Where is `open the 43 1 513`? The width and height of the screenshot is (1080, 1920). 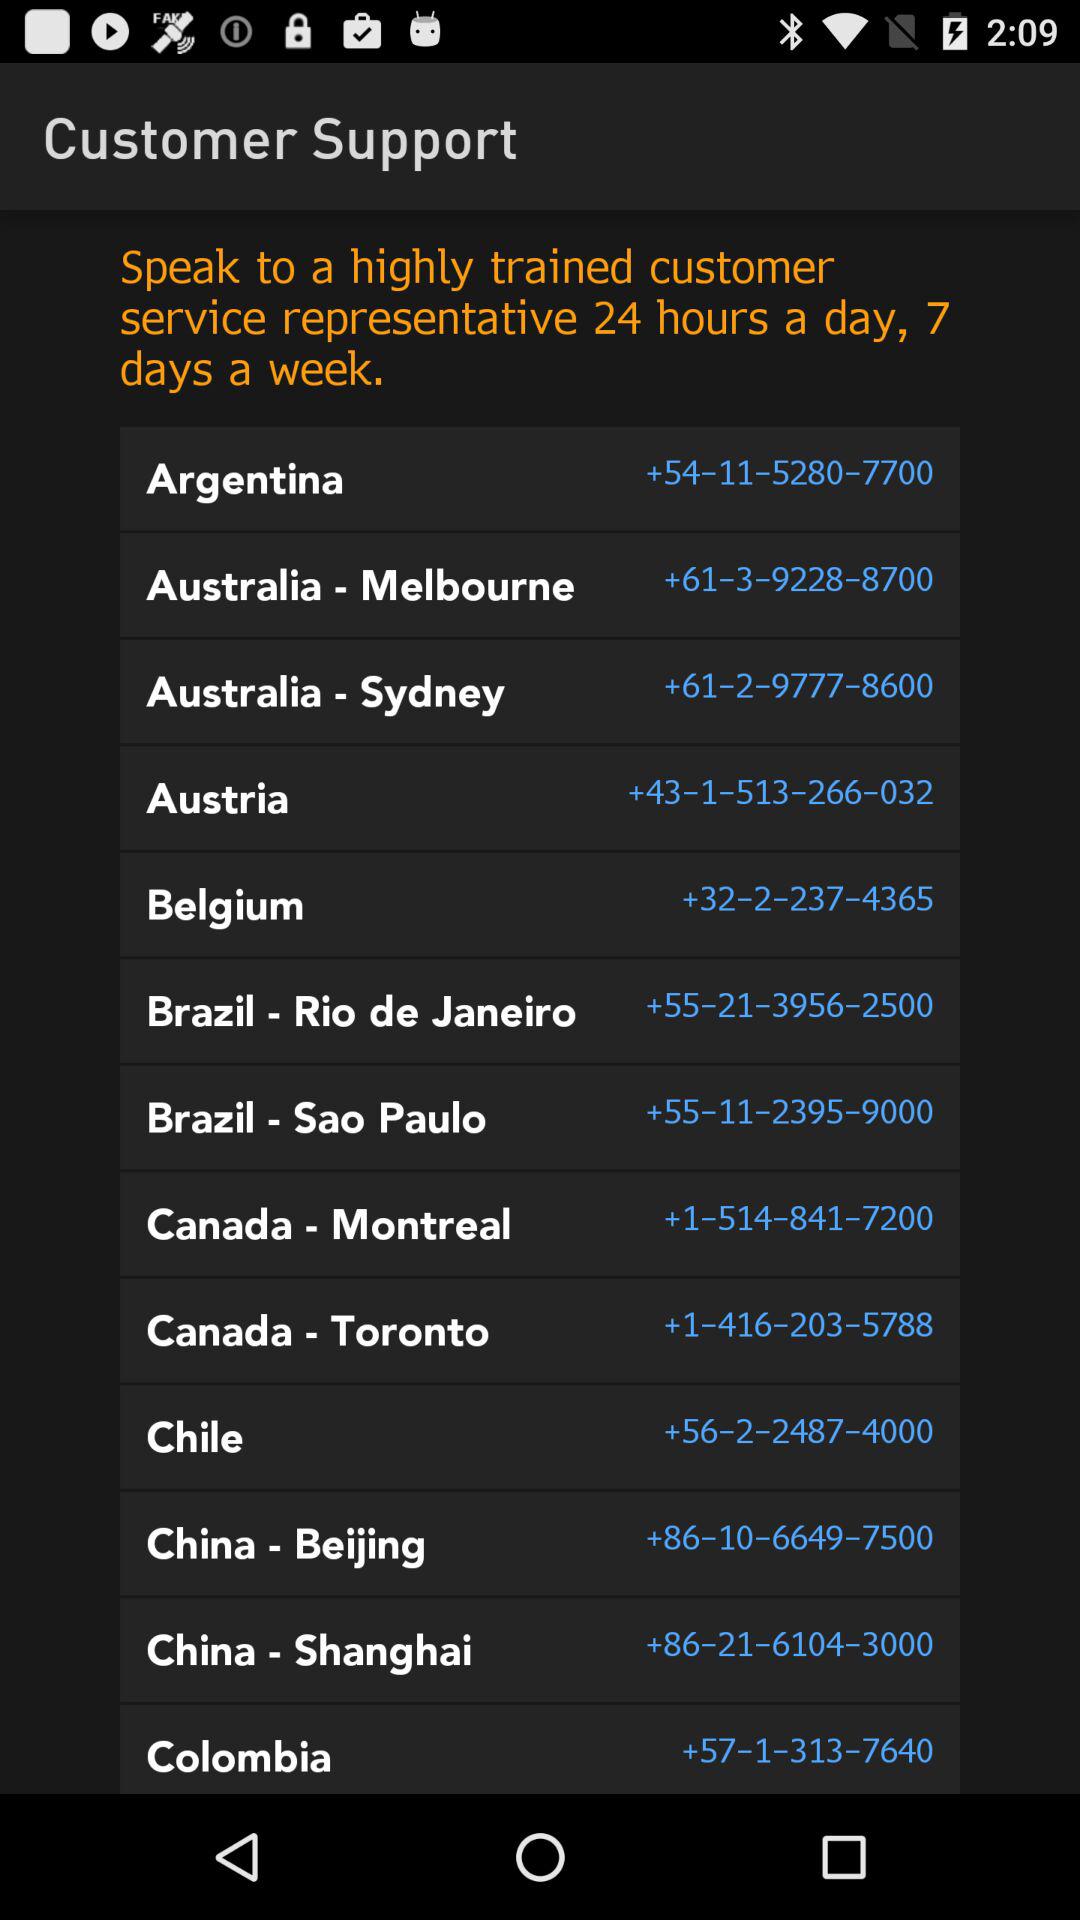 open the 43 1 513 is located at coordinates (780, 791).